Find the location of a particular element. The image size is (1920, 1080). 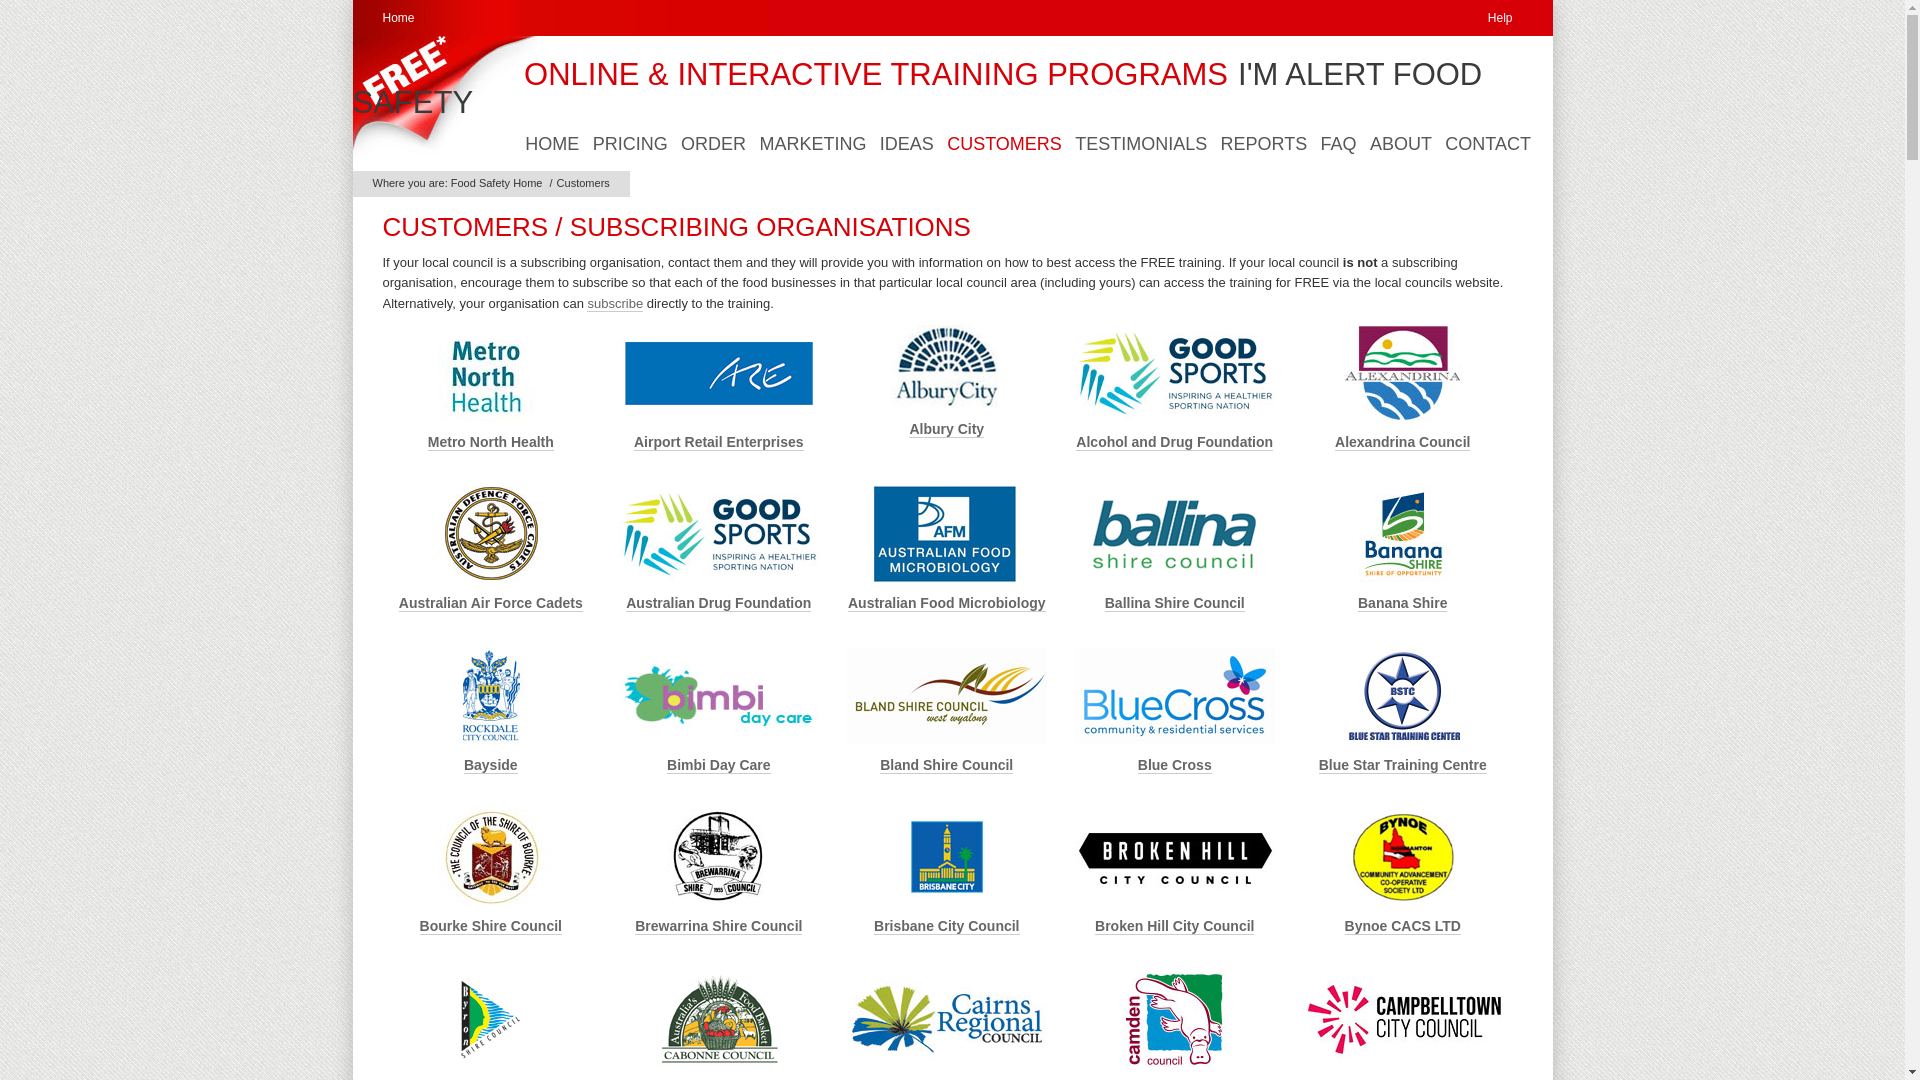

CUSTOMERS is located at coordinates (1004, 144).